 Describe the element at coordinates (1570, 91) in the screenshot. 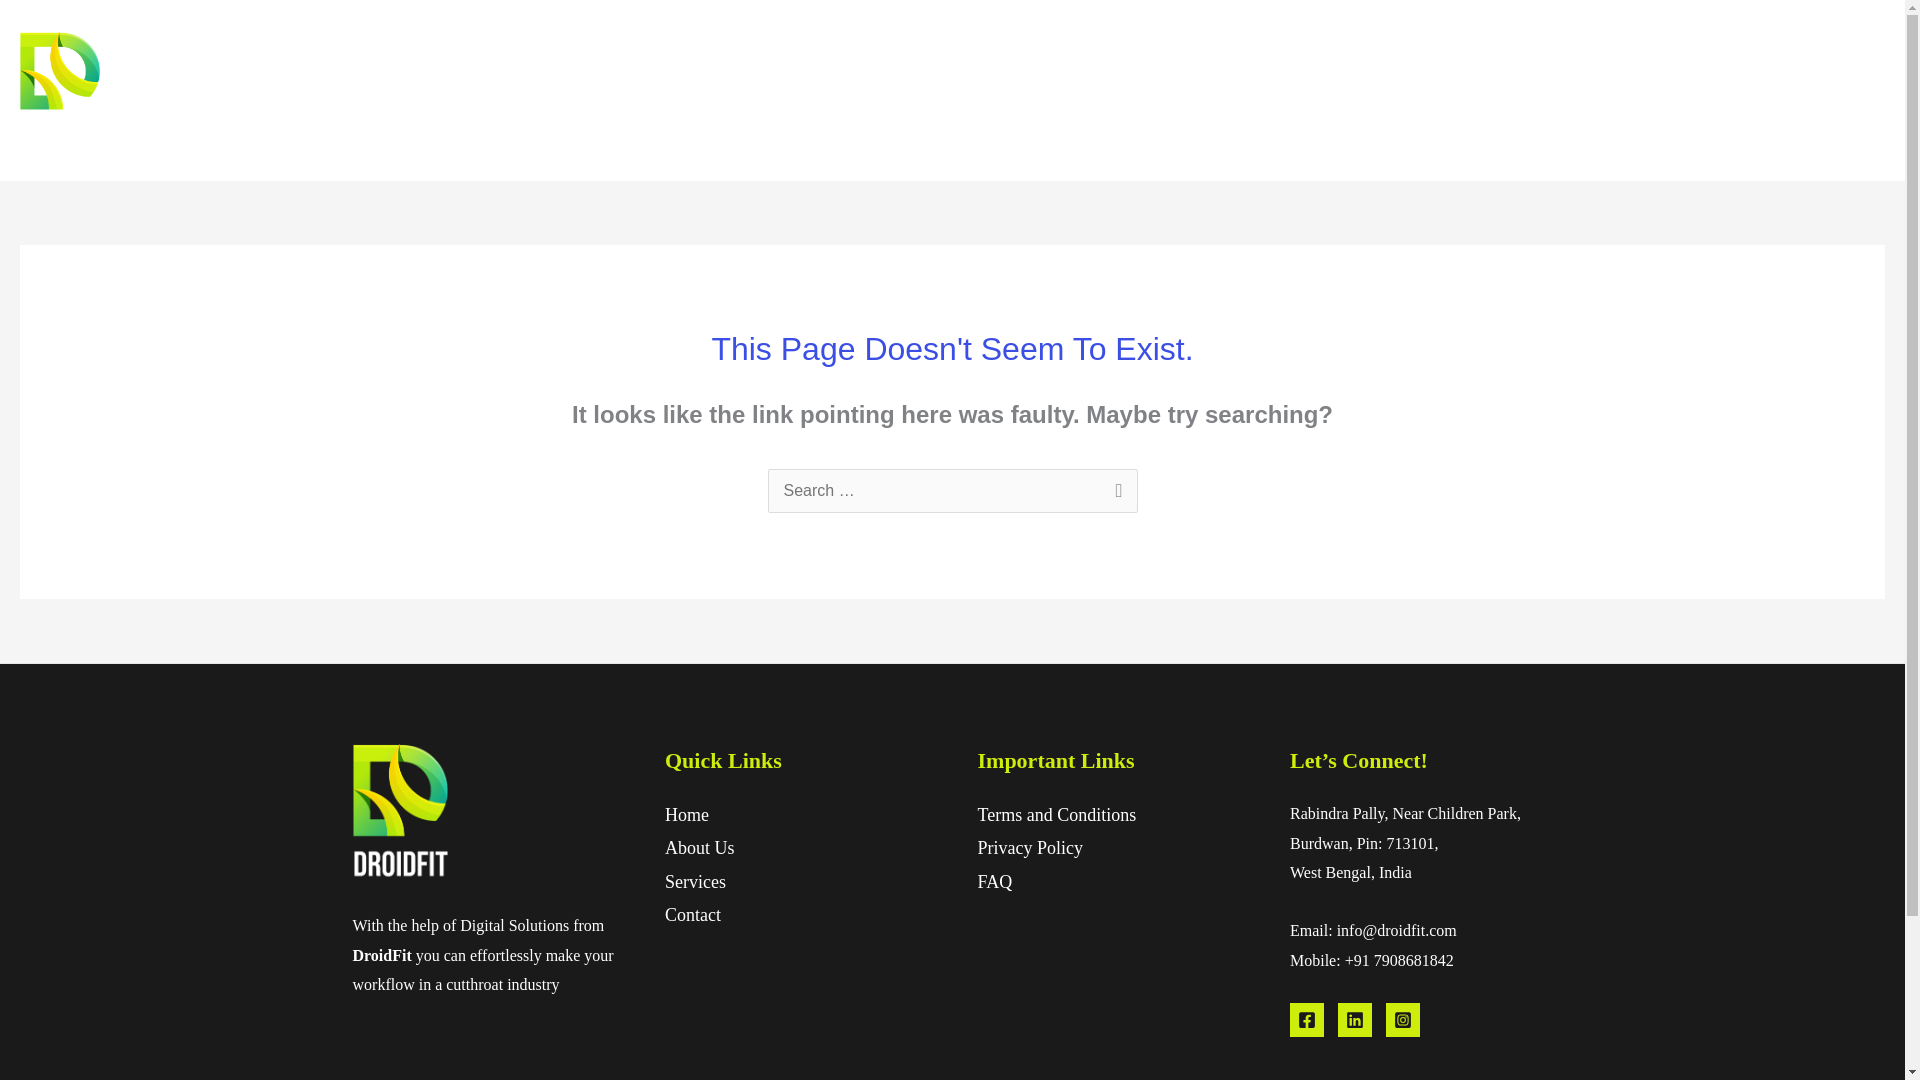

I see `Home` at that location.